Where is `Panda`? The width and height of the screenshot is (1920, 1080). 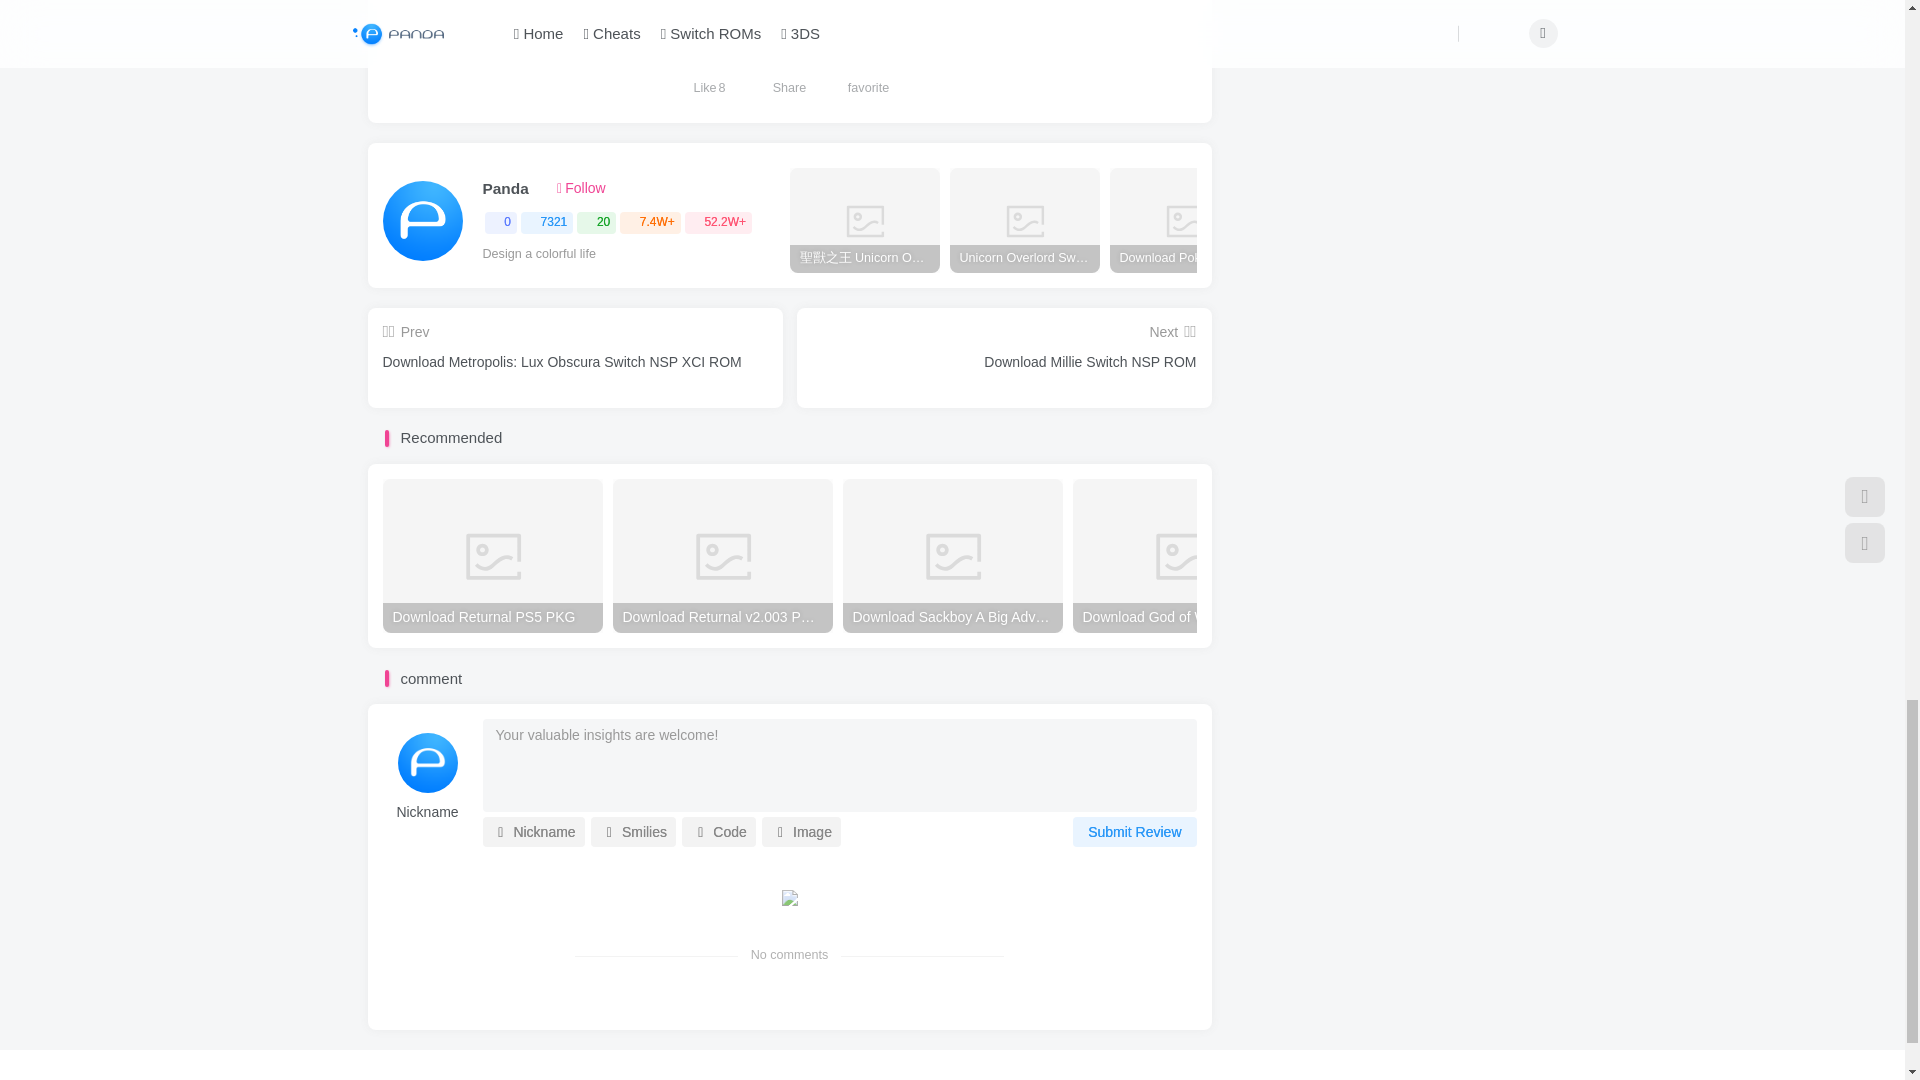 Panda is located at coordinates (504, 188).